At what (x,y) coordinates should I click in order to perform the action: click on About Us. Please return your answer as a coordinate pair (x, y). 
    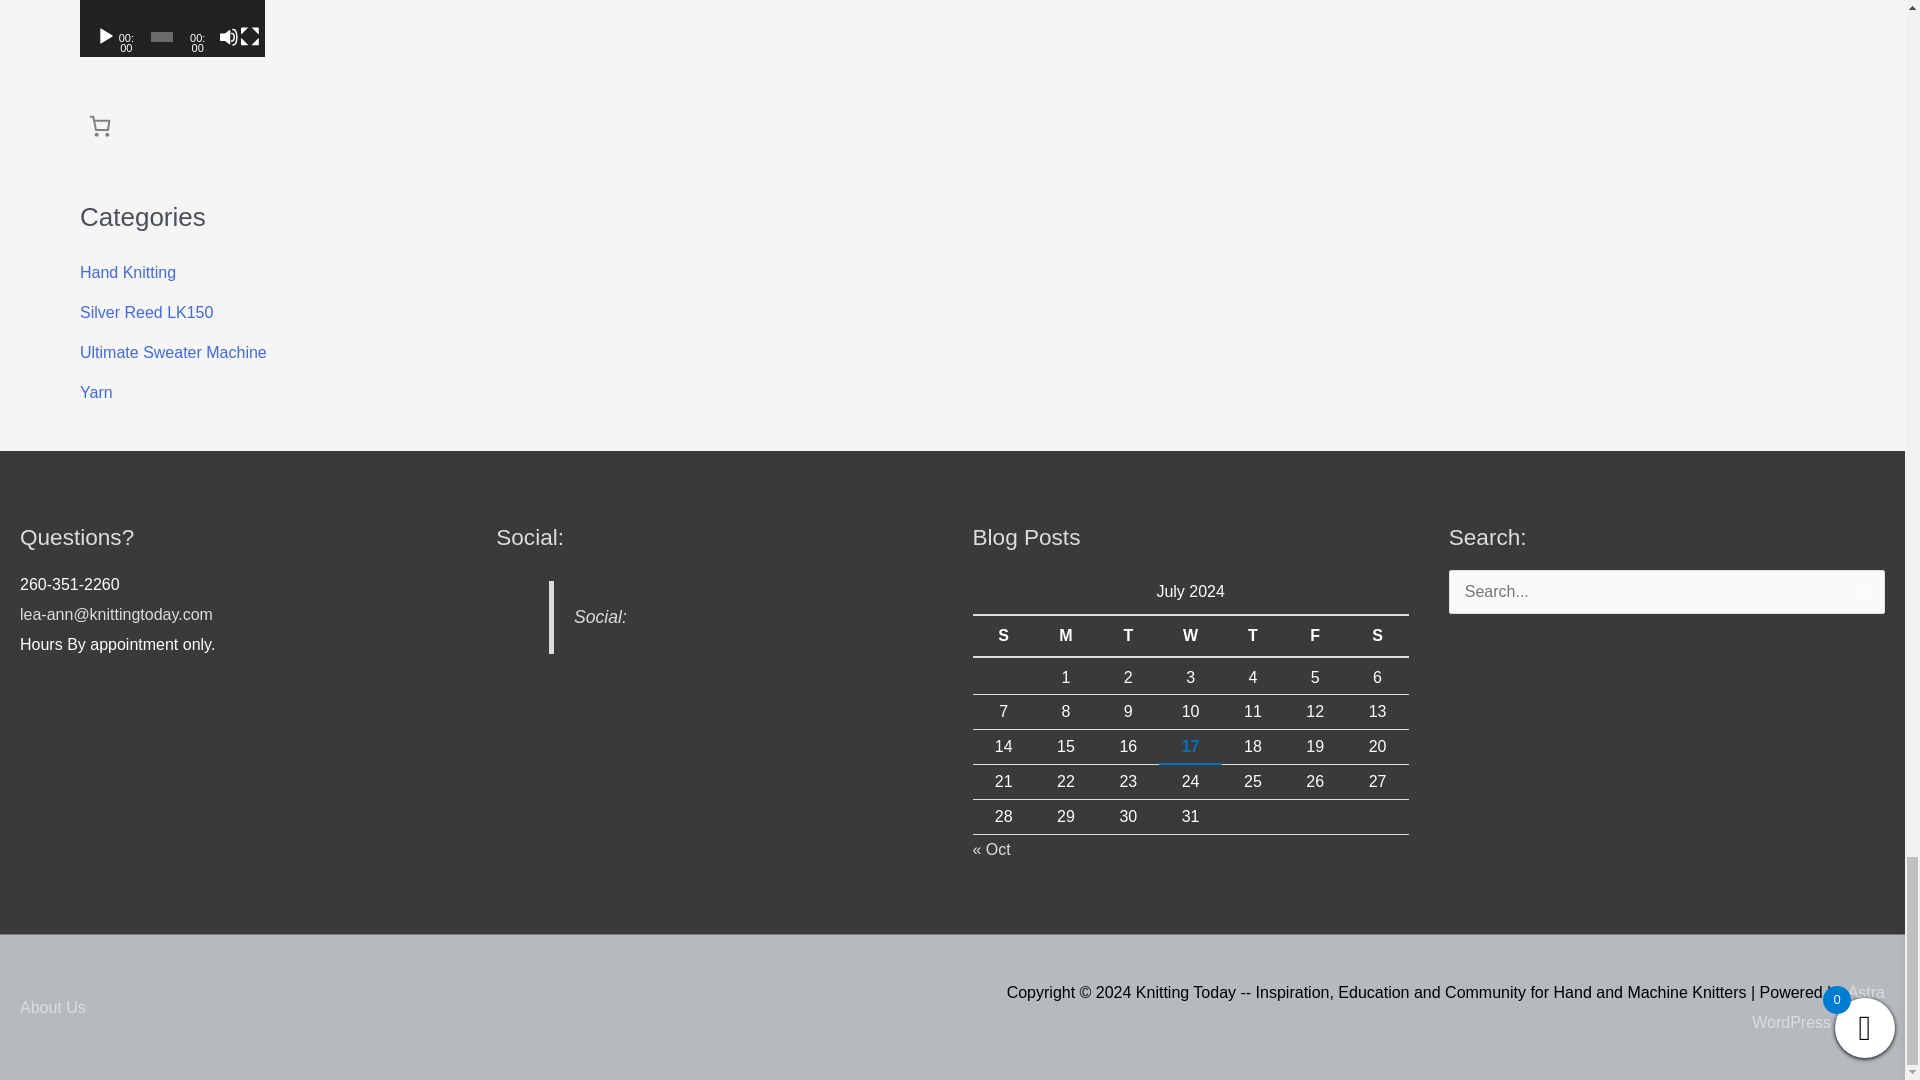
    Looking at the image, I should click on (60, 1008).